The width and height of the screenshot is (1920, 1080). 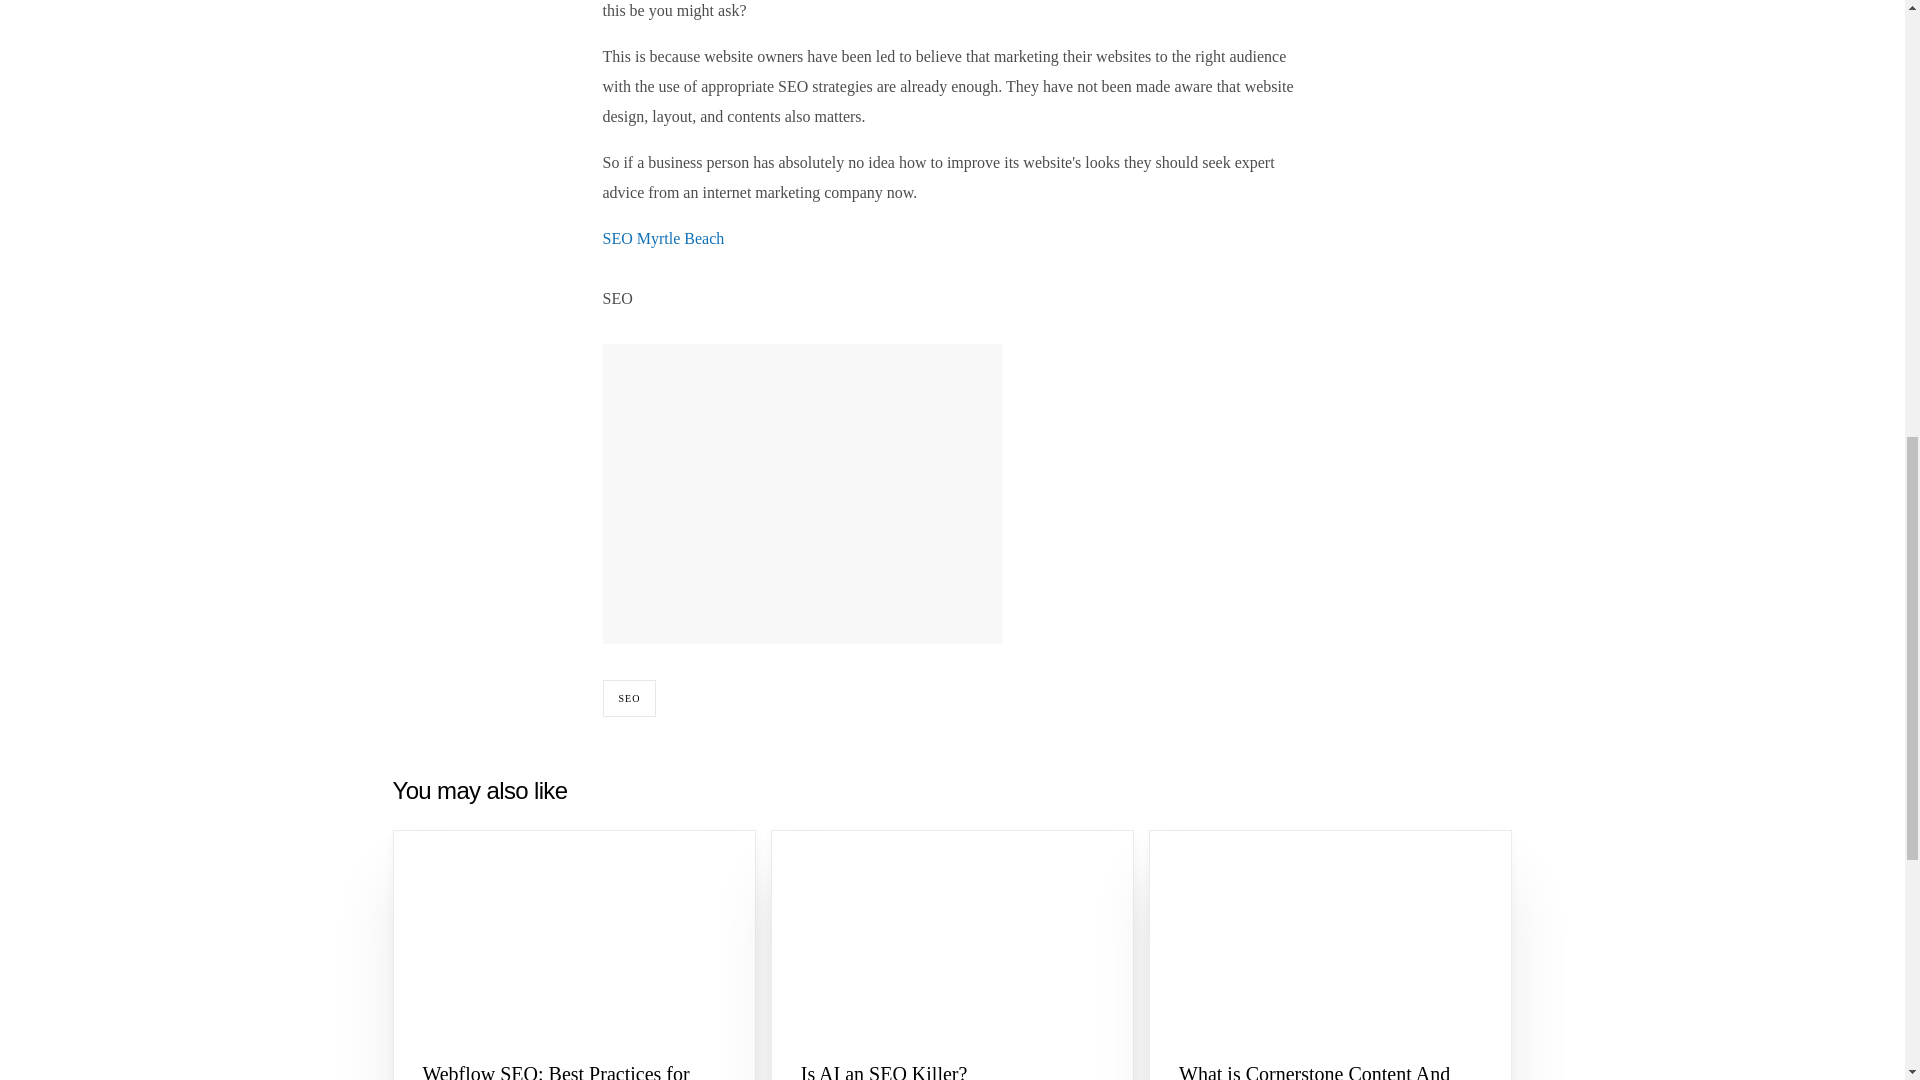 What do you see at coordinates (952, 1070) in the screenshot?
I see `View Post: Is AI an SEO Killer? ` at bounding box center [952, 1070].